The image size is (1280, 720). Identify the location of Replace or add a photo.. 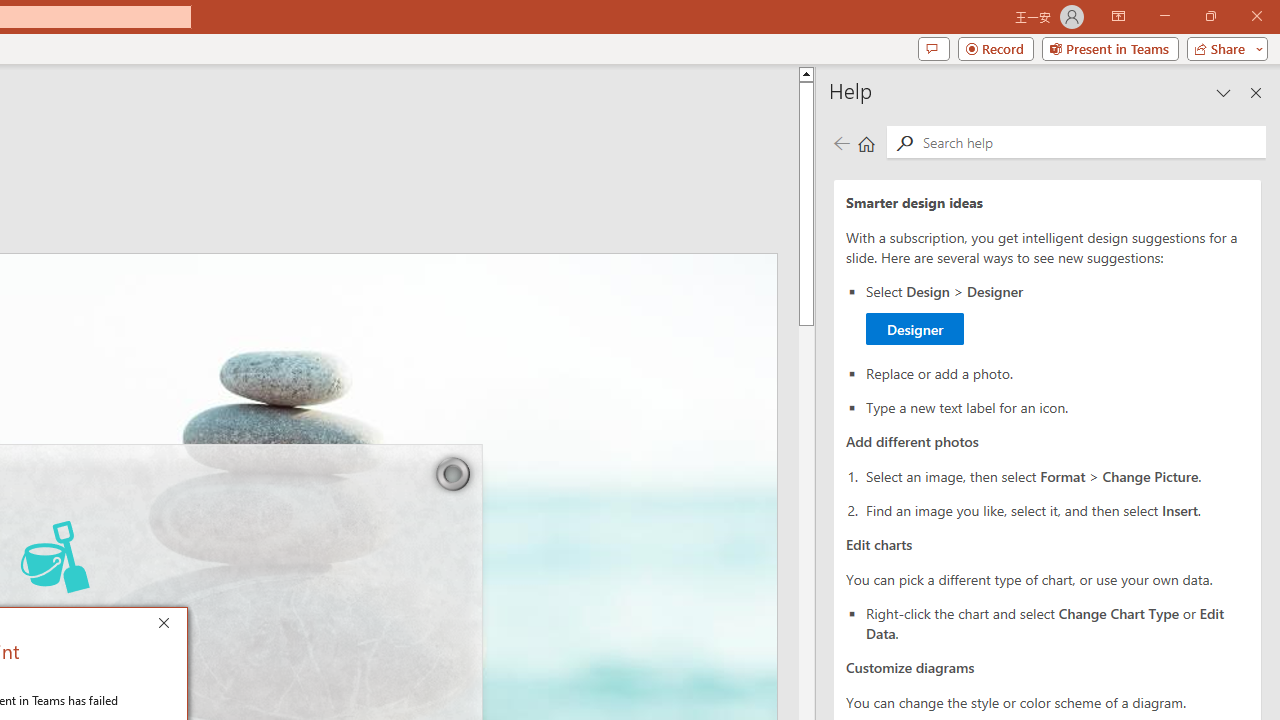
(1058, 372).